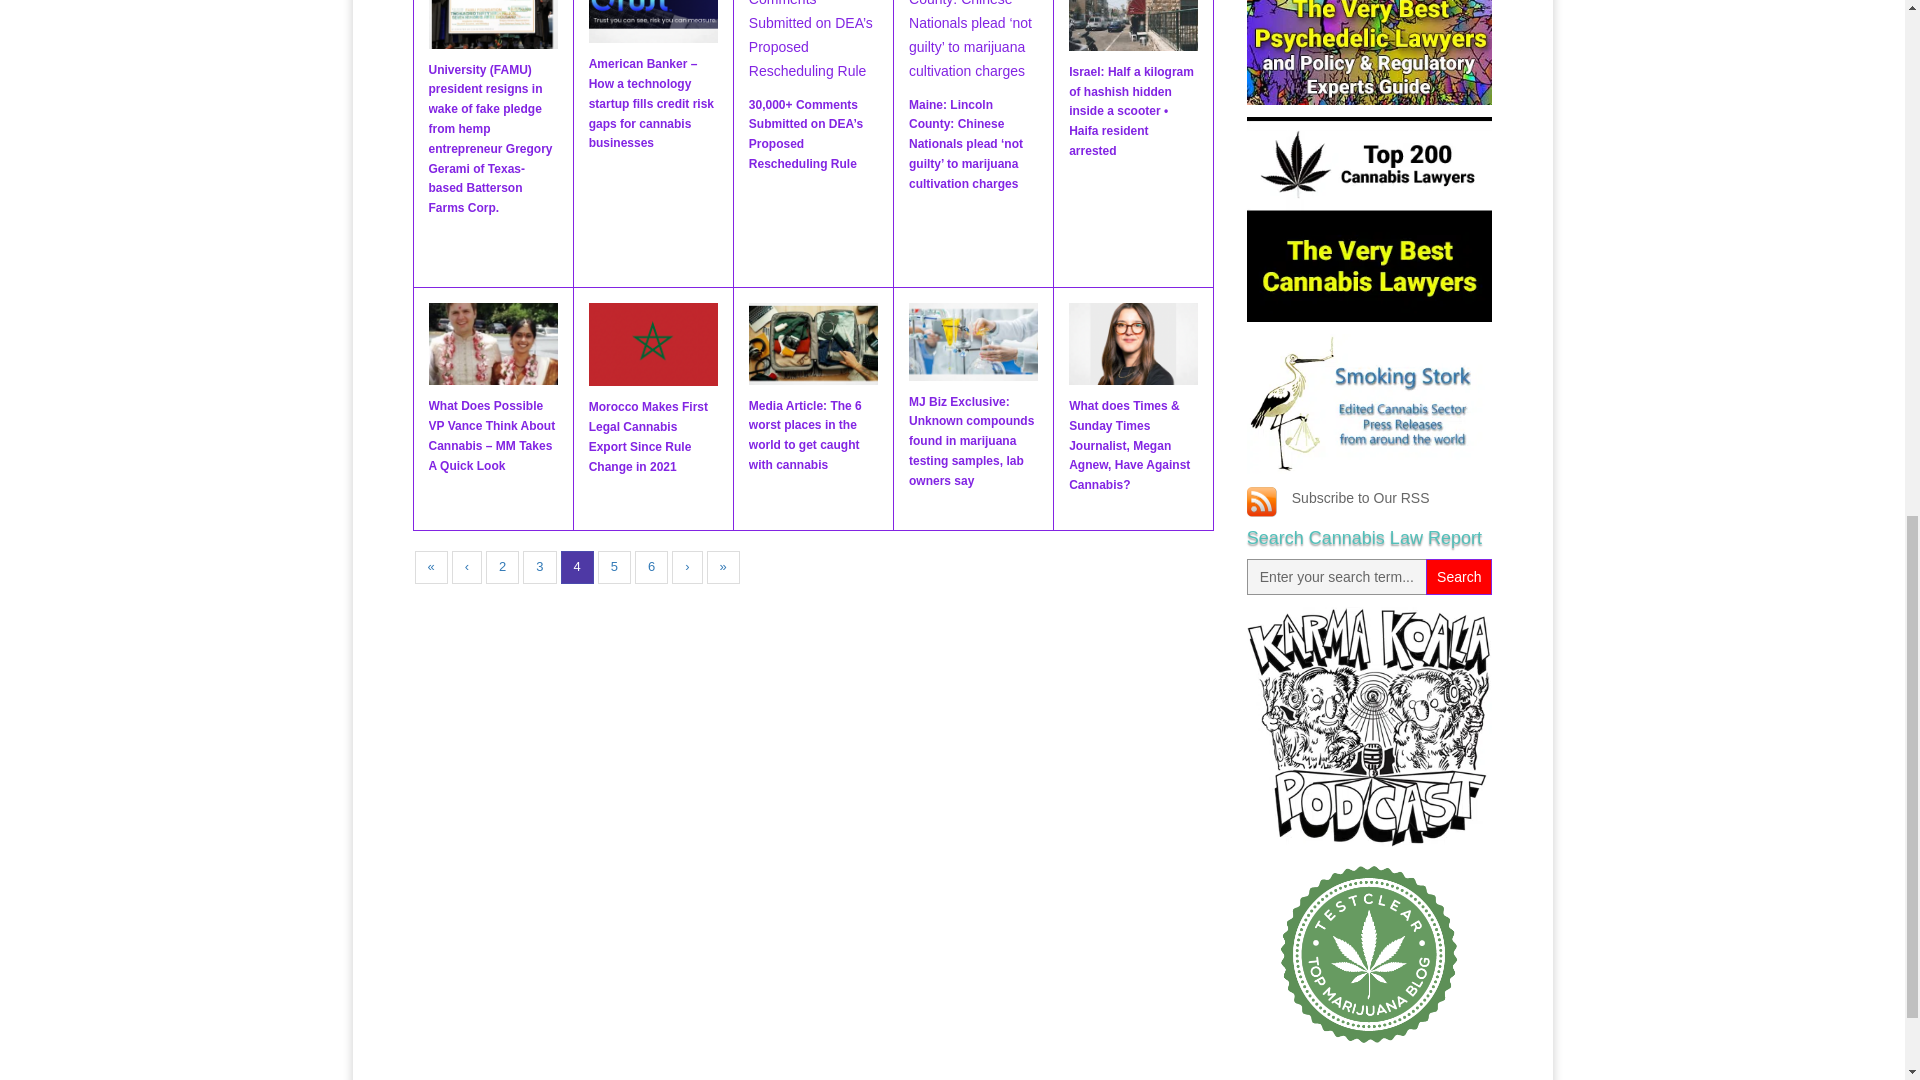 The width and height of the screenshot is (1920, 1080). I want to click on Go to next page, so click(687, 567).